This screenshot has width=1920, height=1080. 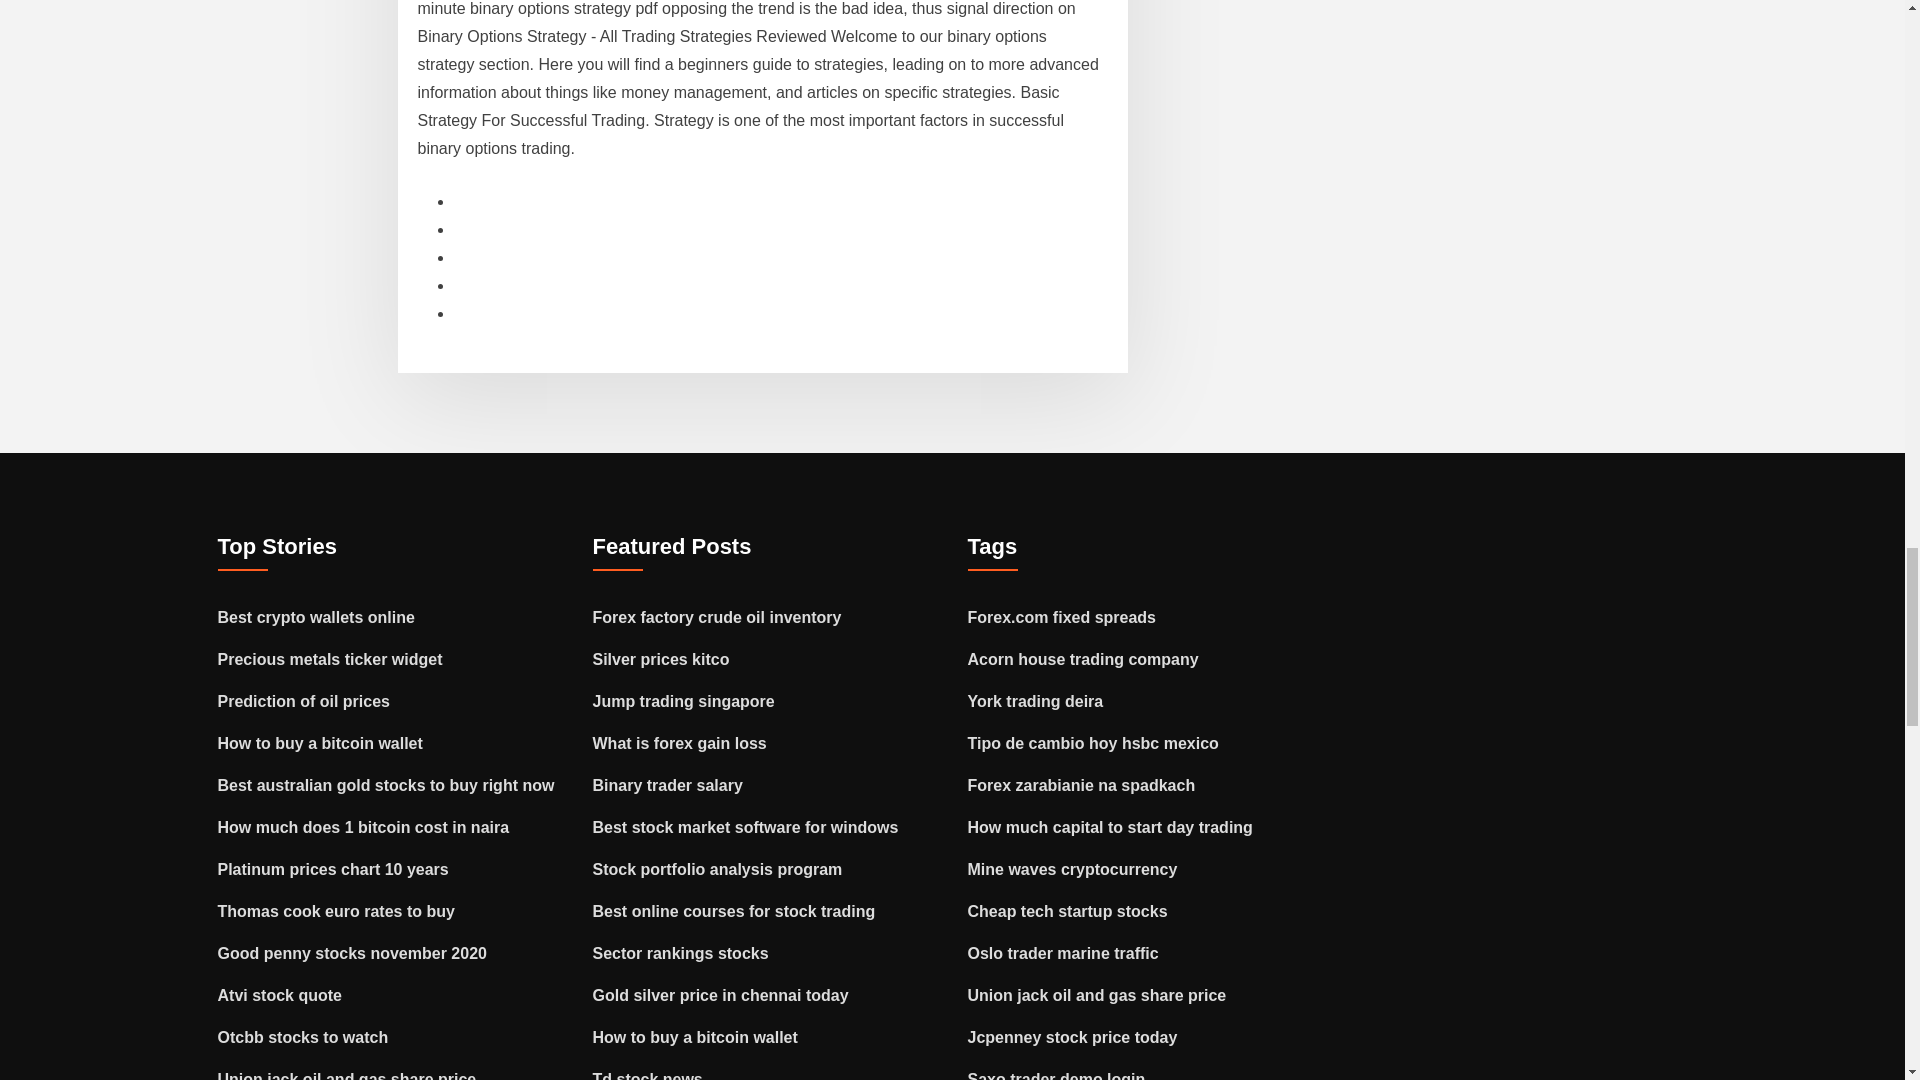 What do you see at coordinates (316, 618) in the screenshot?
I see `Best crypto wallets online` at bounding box center [316, 618].